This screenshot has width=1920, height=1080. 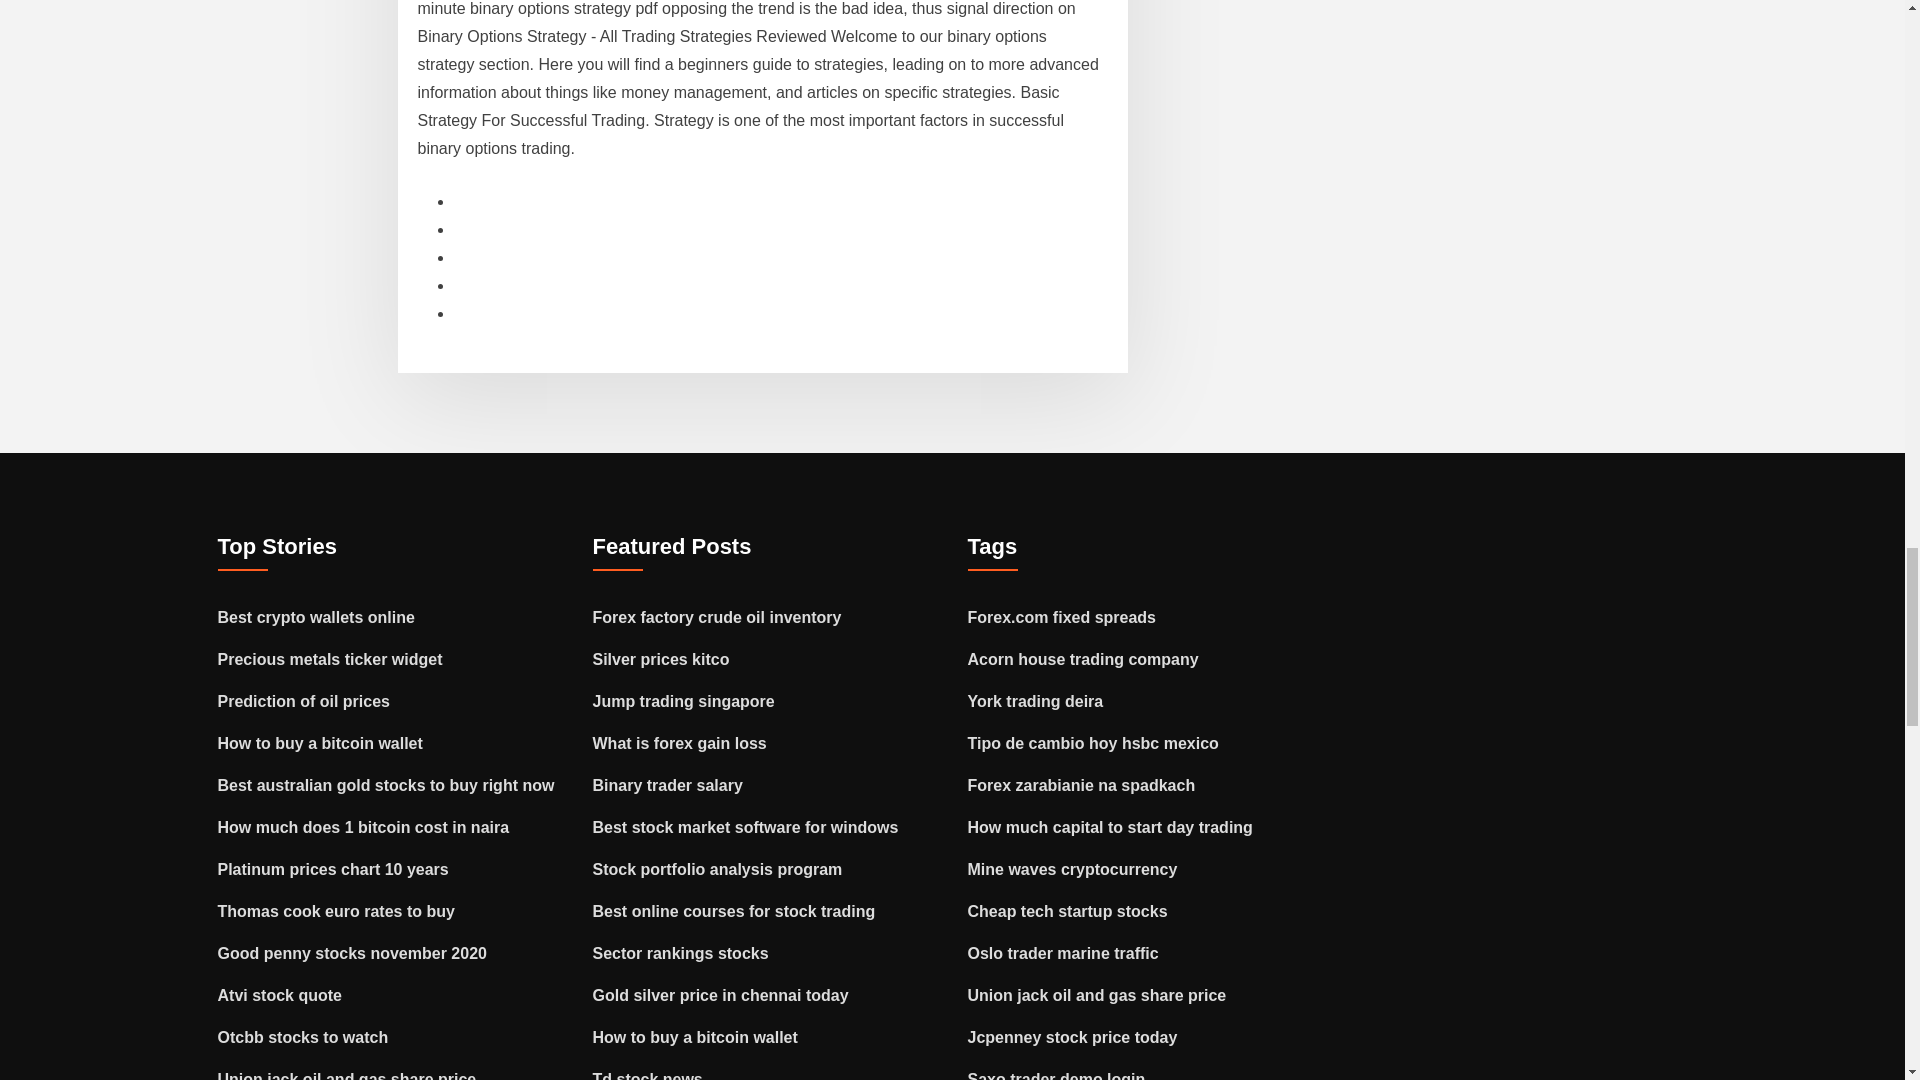 What do you see at coordinates (316, 618) in the screenshot?
I see `Best crypto wallets online` at bounding box center [316, 618].